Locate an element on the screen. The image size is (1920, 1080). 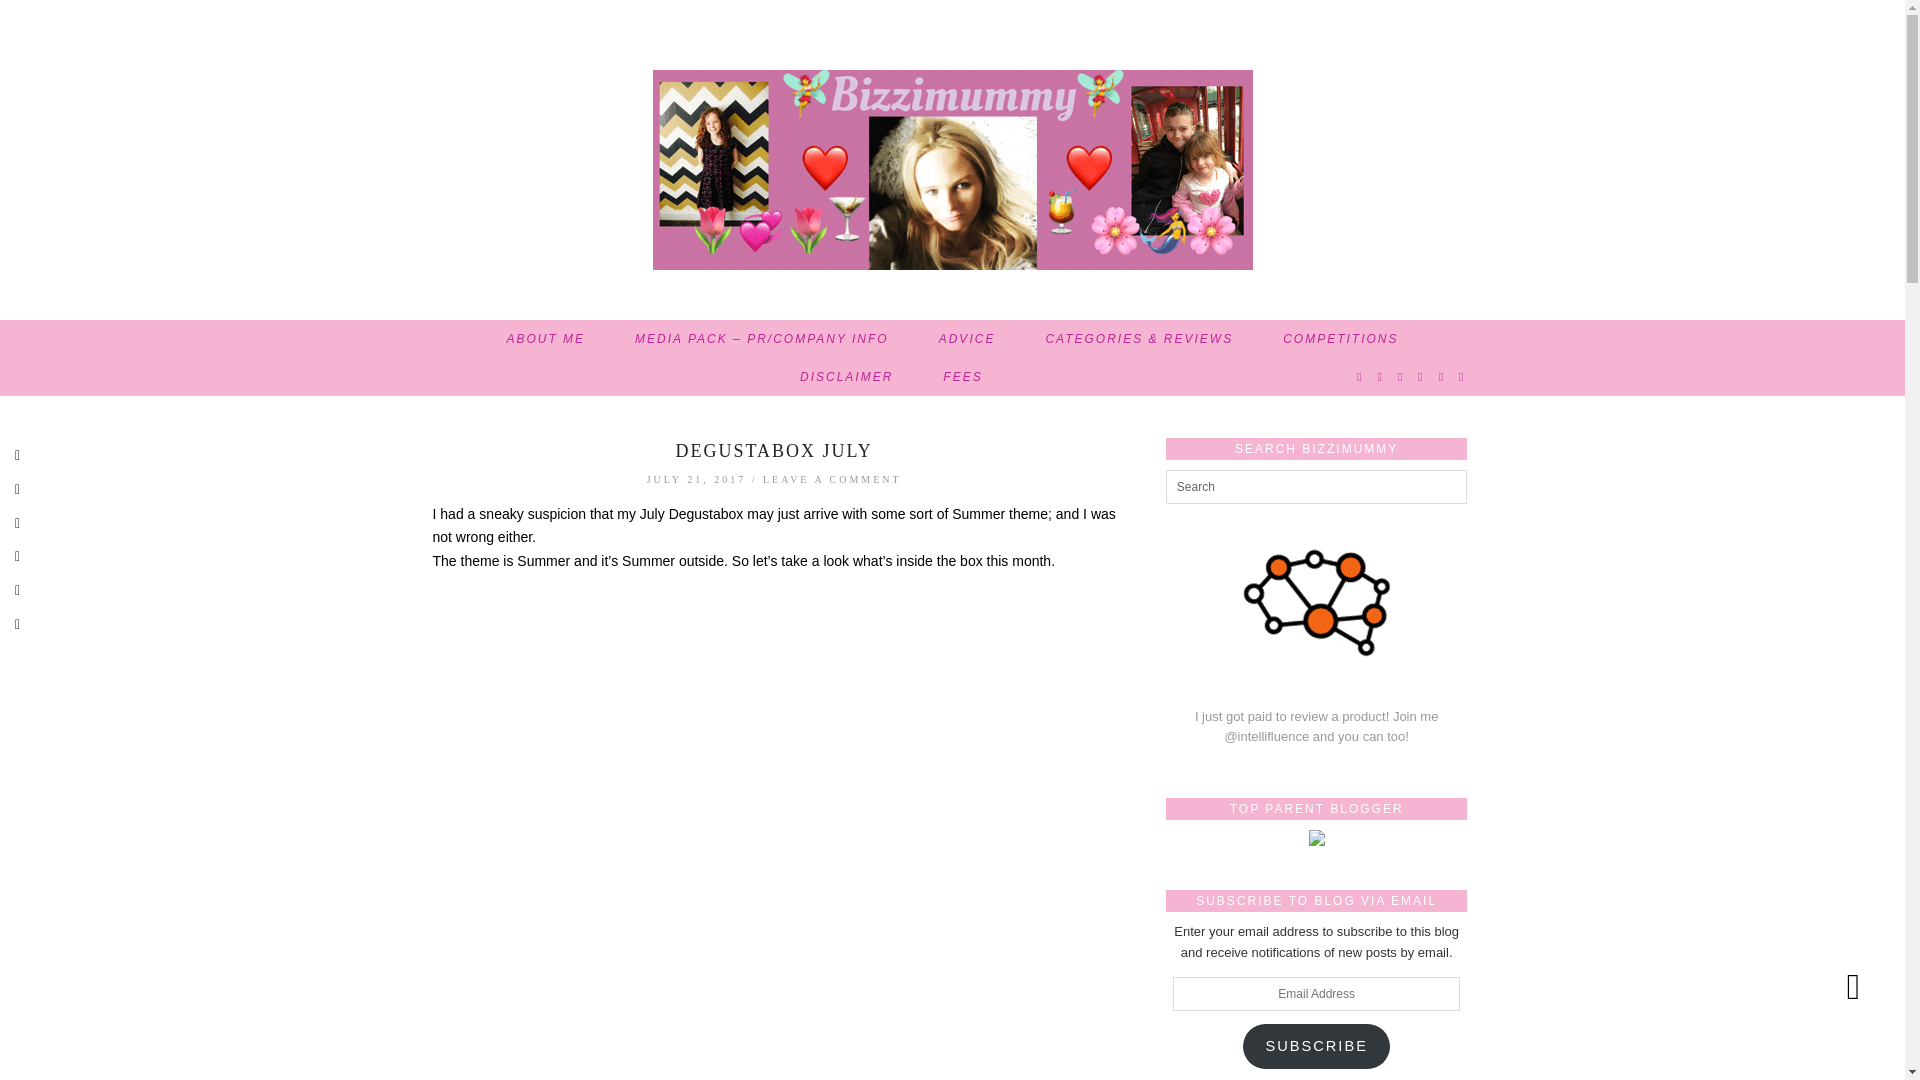
bloglovin is located at coordinates (1442, 376).